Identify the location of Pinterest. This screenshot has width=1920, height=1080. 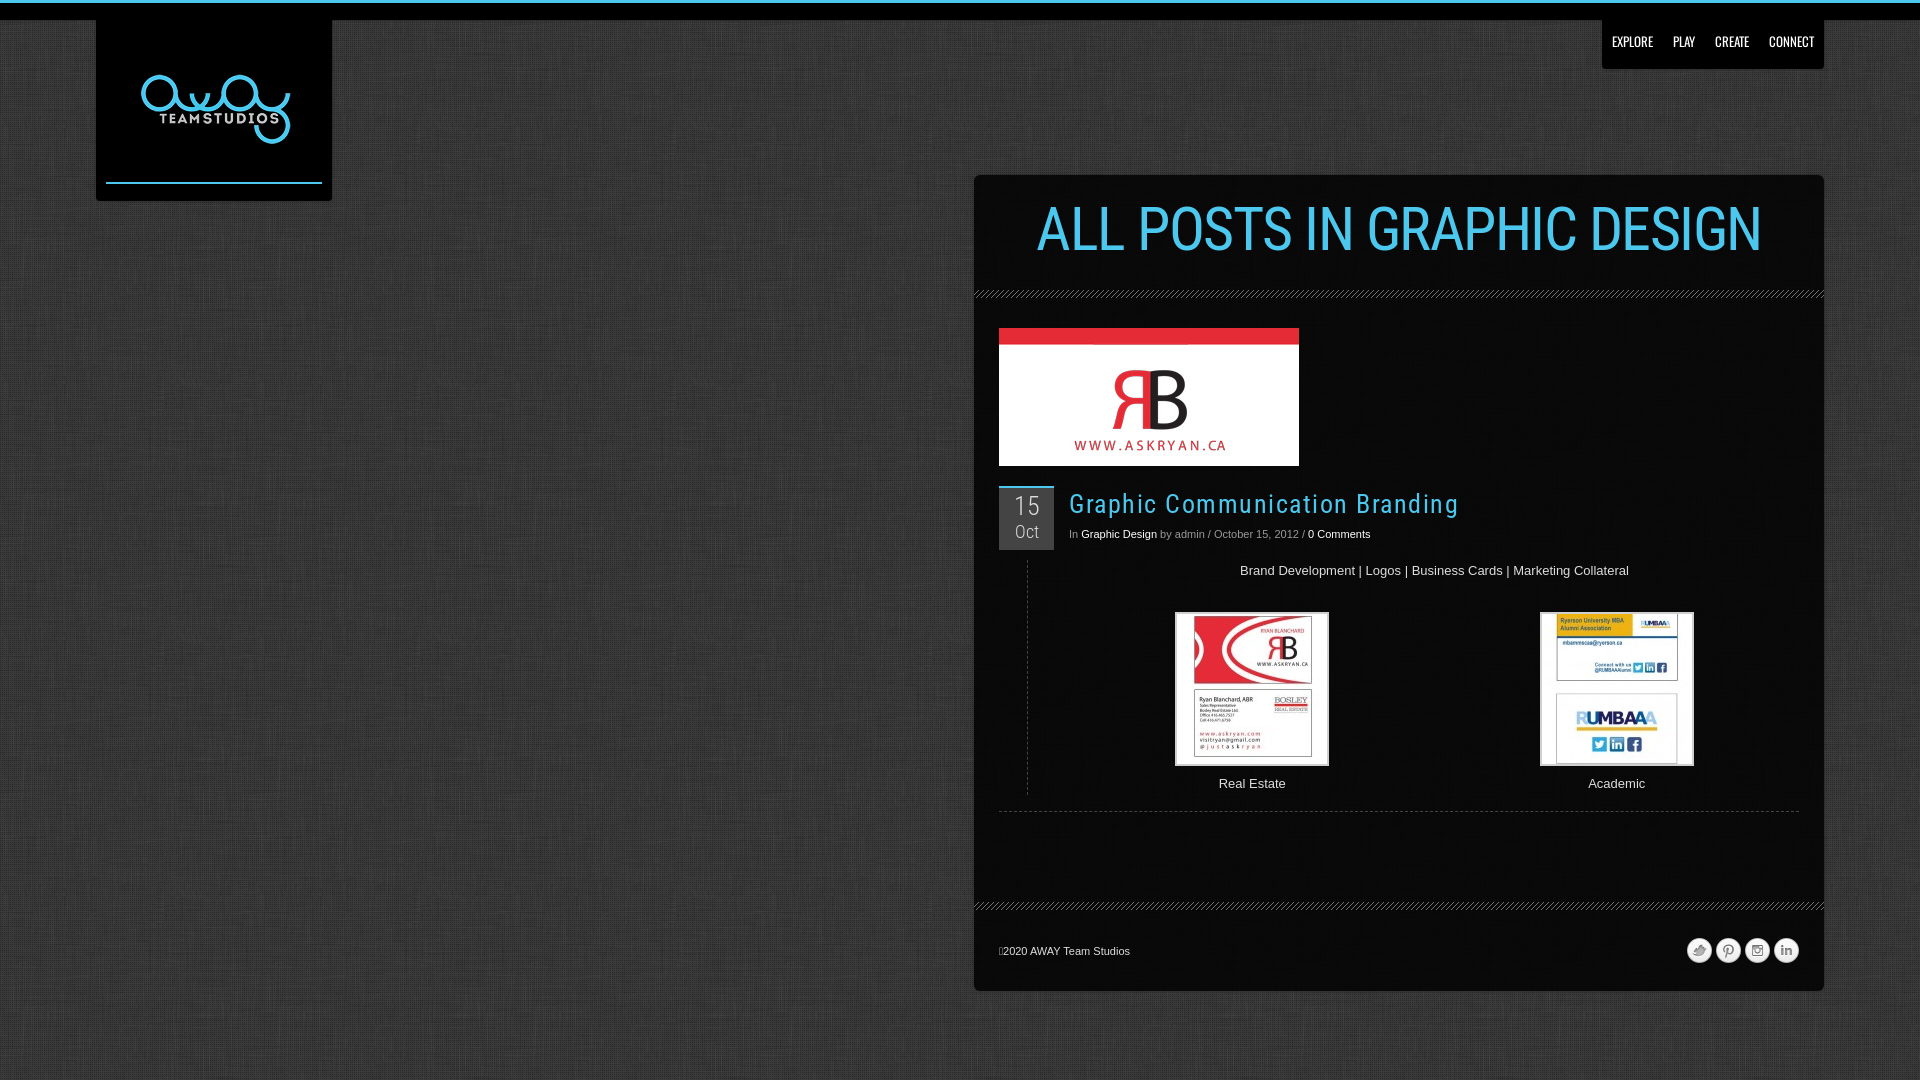
(1728, 951).